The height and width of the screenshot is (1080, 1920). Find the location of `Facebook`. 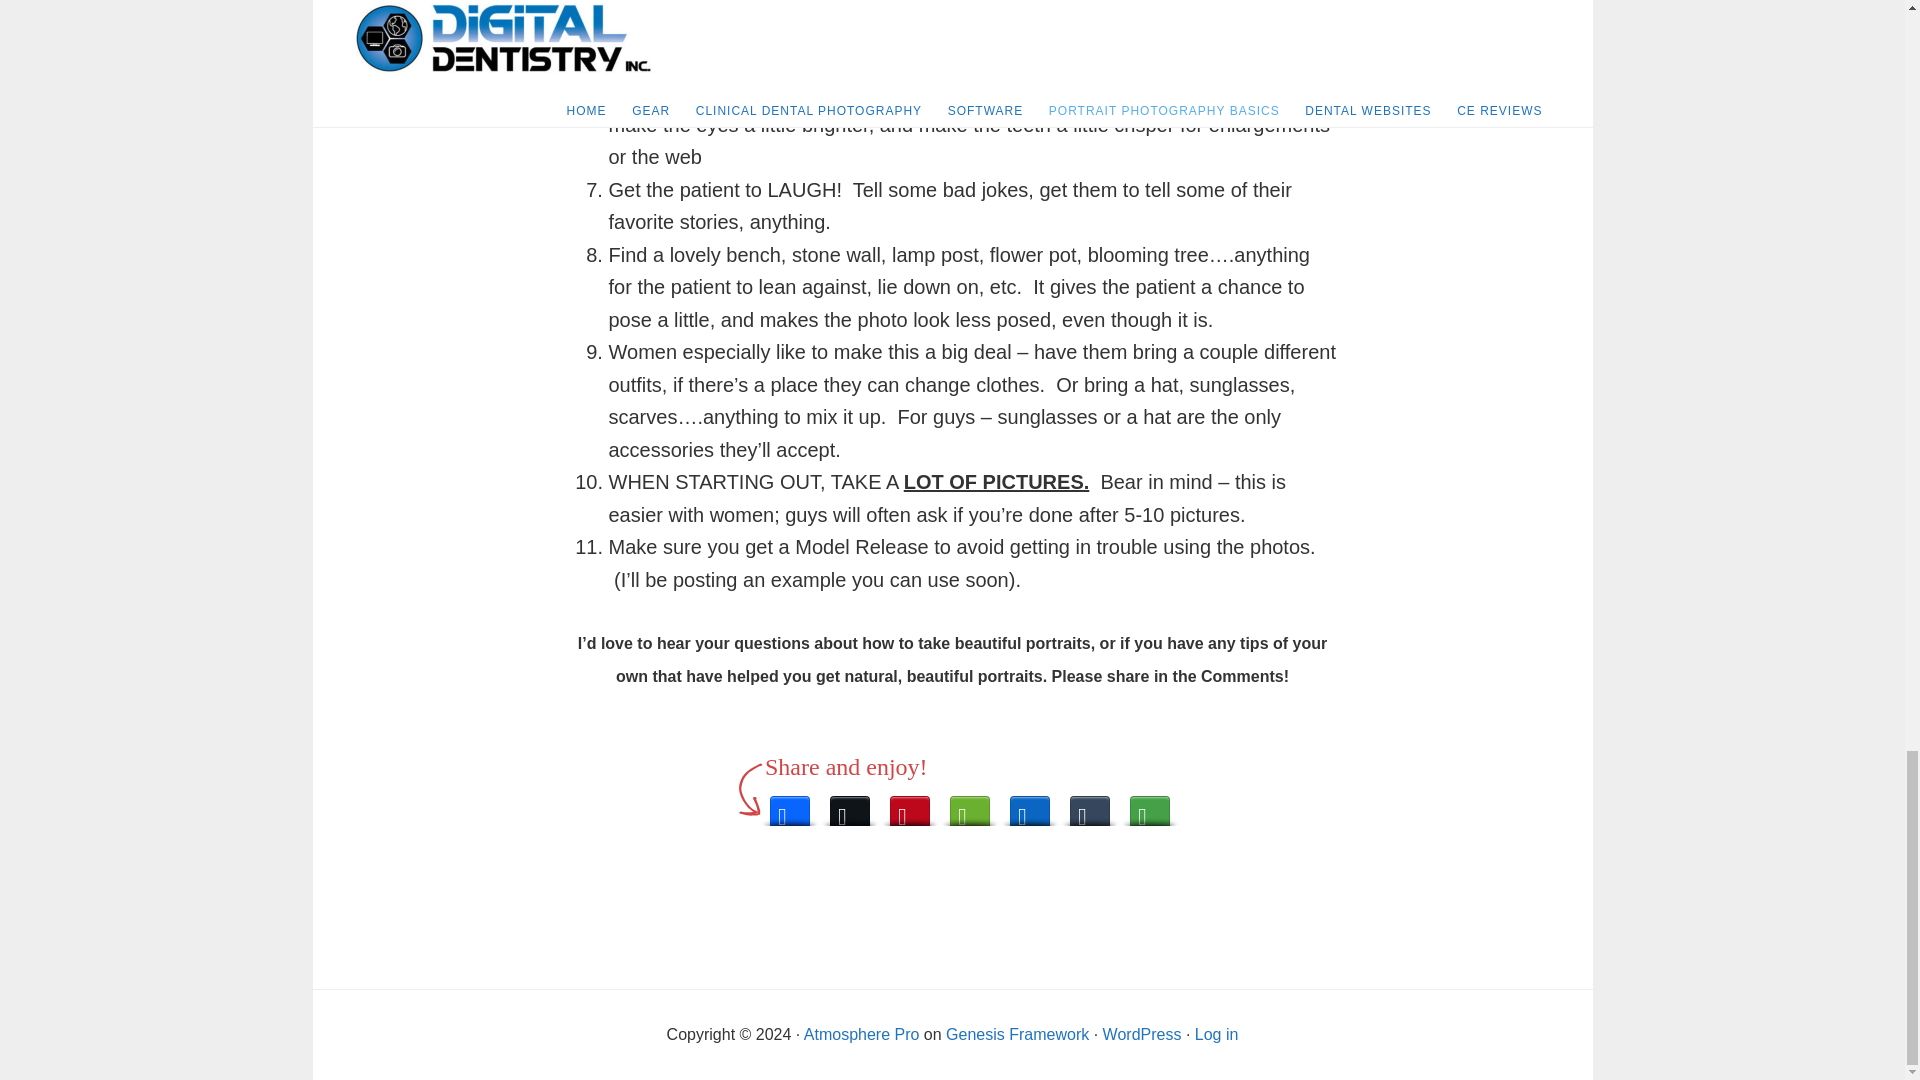

Facebook is located at coordinates (790, 805).